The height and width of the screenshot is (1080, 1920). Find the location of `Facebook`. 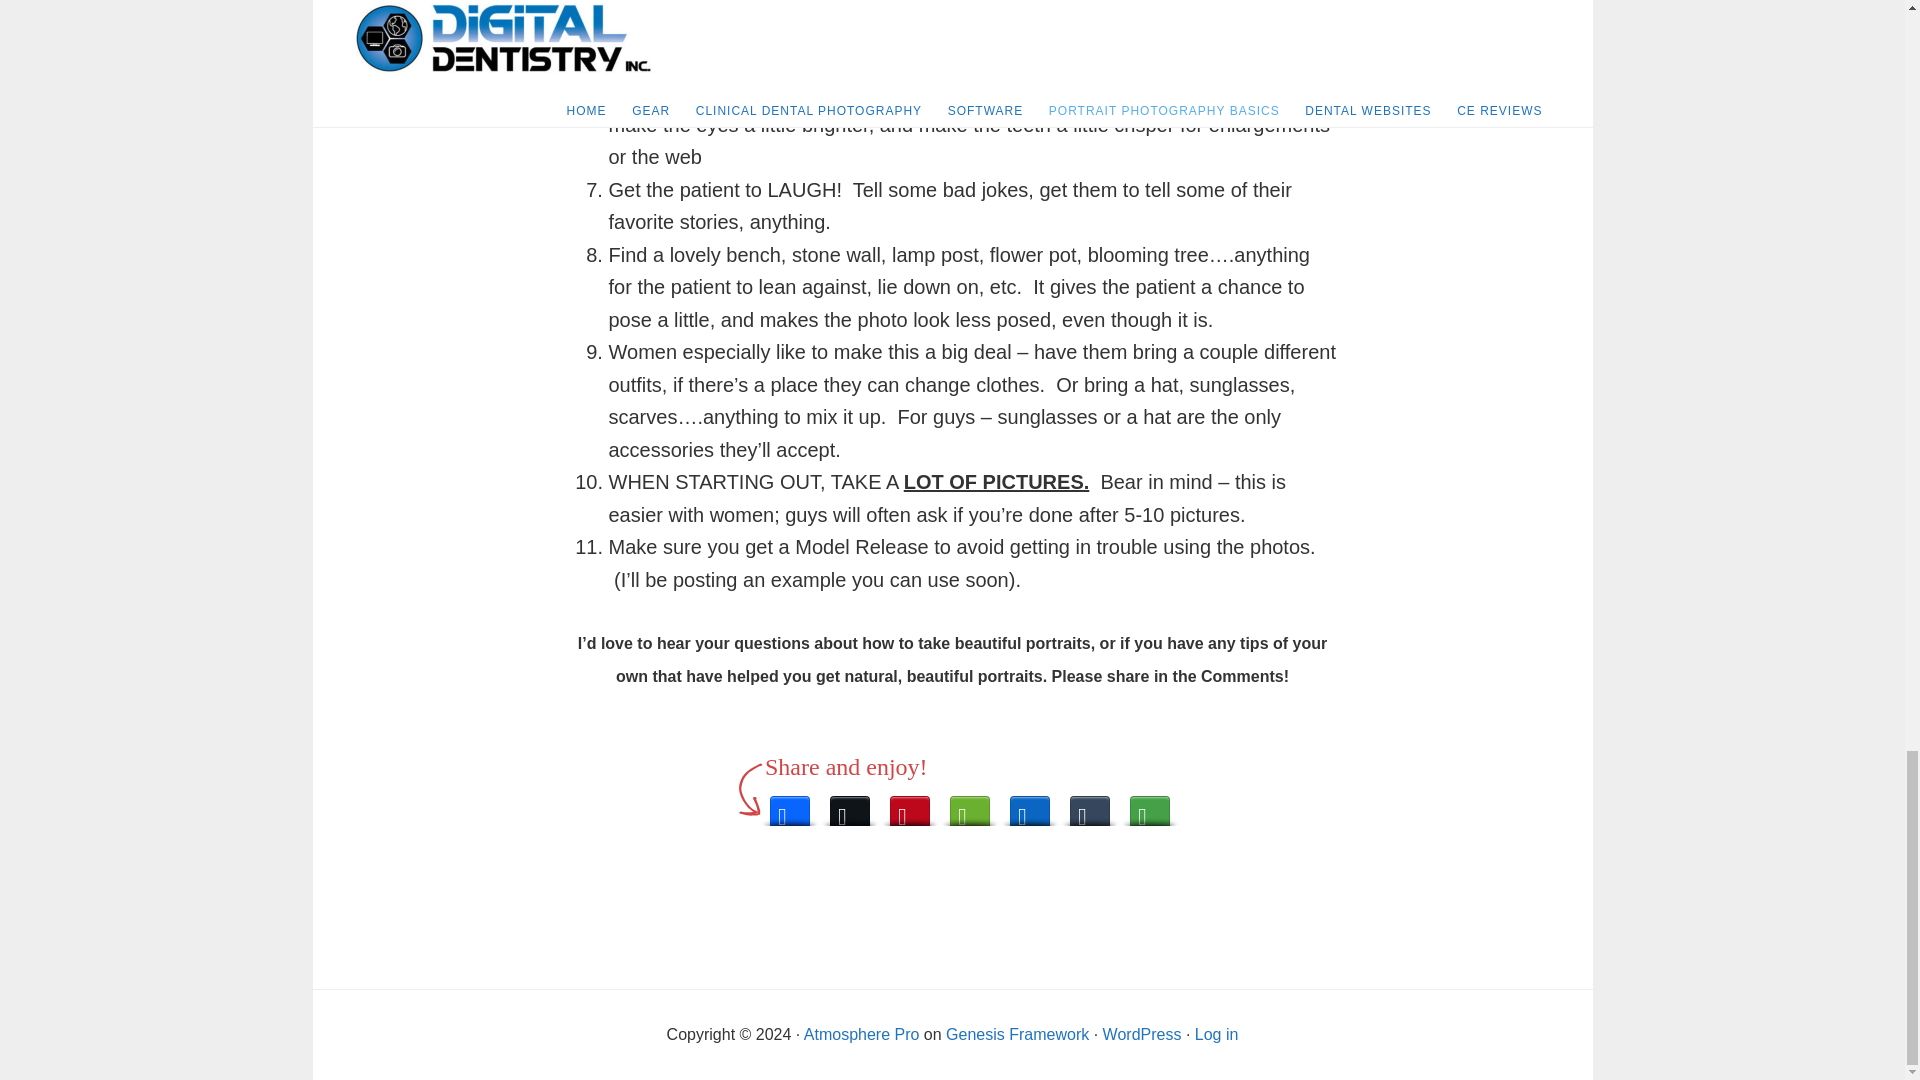

Facebook is located at coordinates (790, 805).